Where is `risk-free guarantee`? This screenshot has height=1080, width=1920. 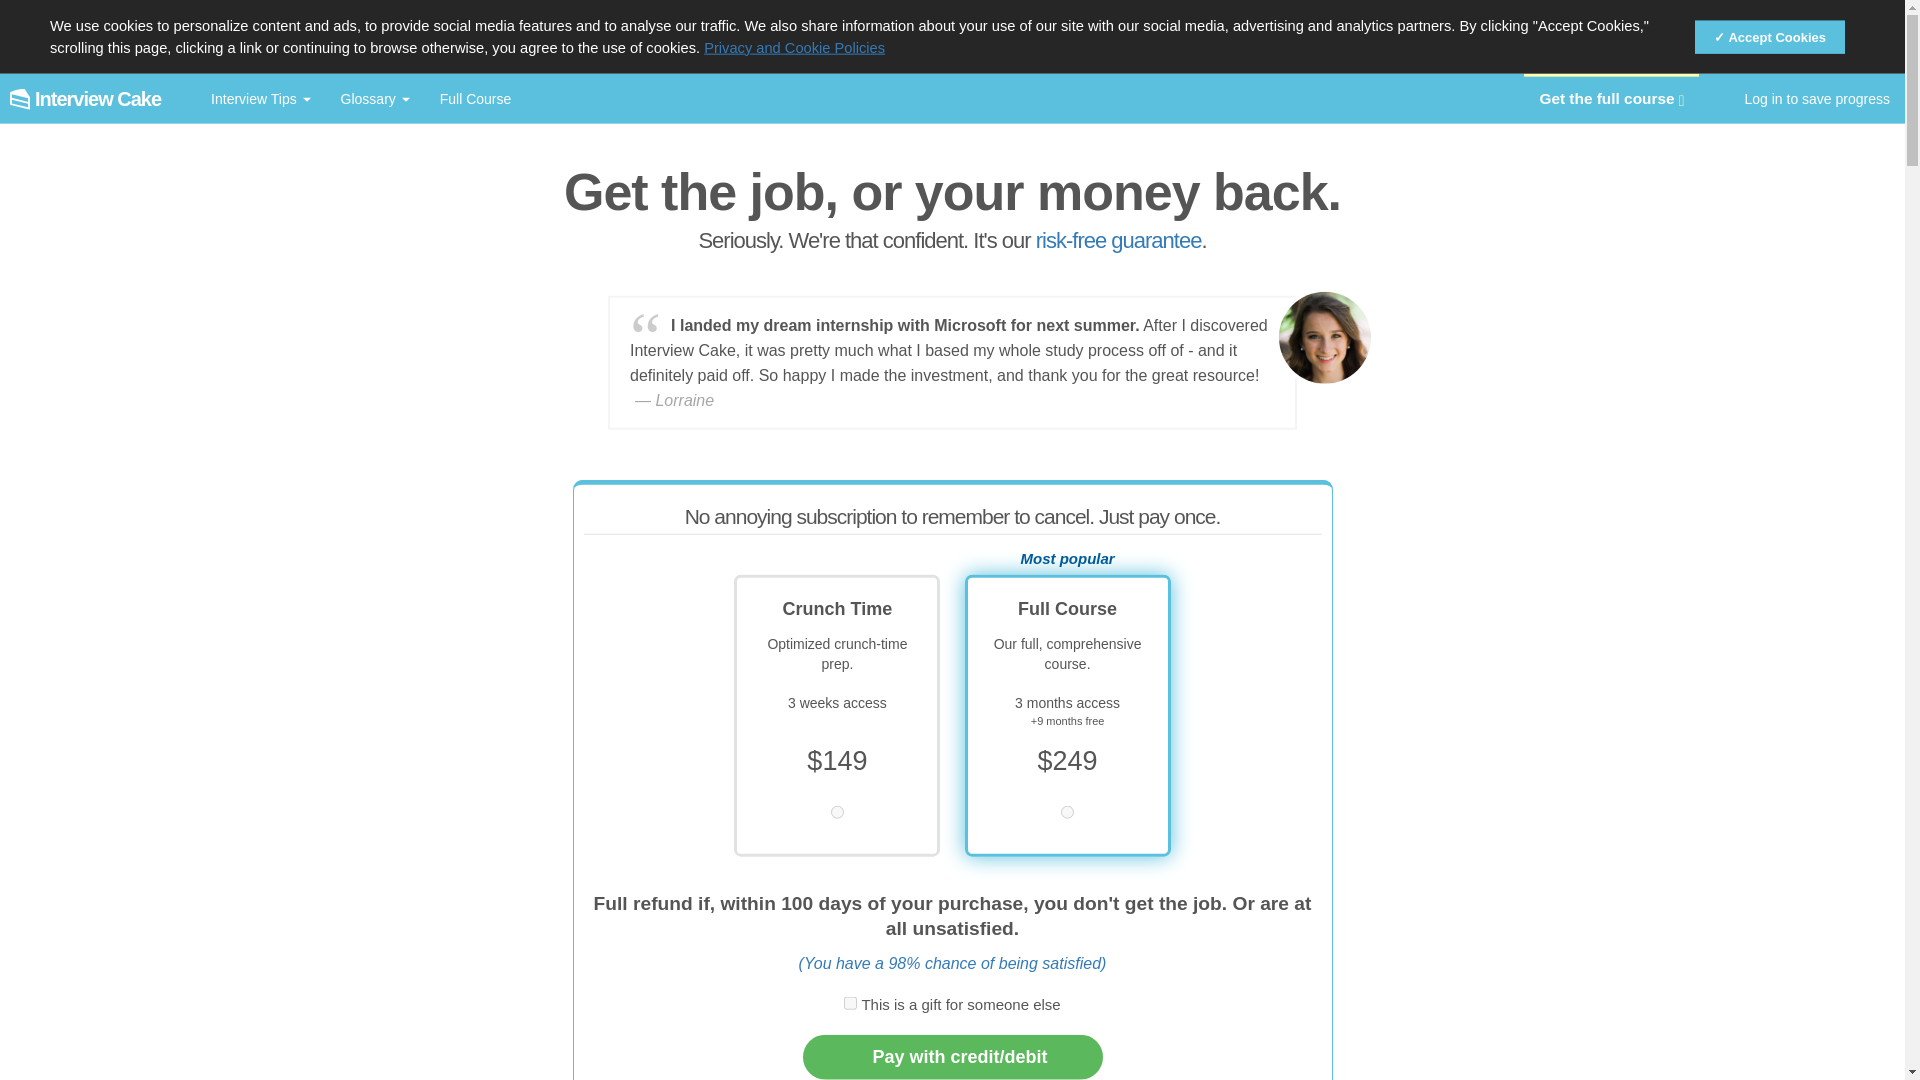
risk-free guarantee is located at coordinates (1118, 240).